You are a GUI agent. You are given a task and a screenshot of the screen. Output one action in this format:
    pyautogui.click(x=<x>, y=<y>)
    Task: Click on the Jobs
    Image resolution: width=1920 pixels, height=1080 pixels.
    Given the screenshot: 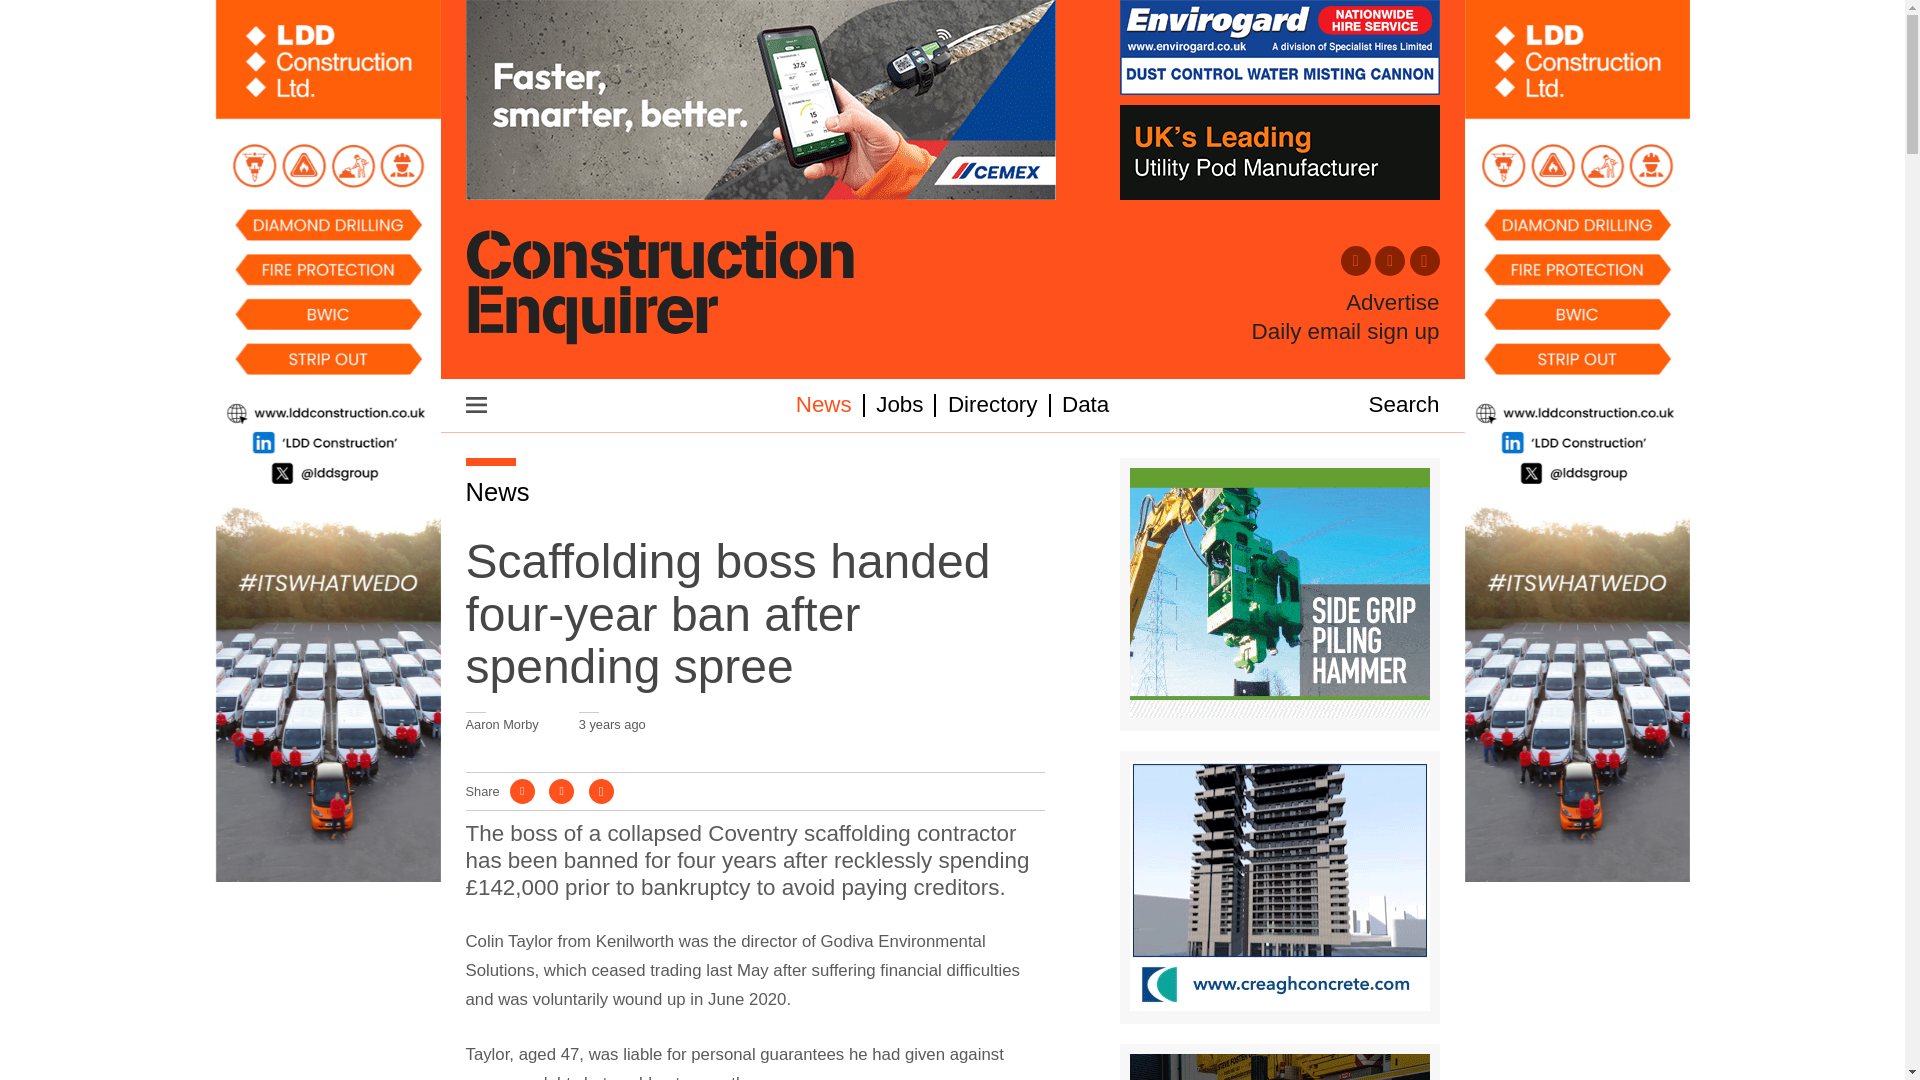 What is the action you would take?
    pyautogui.click(x=899, y=404)
    